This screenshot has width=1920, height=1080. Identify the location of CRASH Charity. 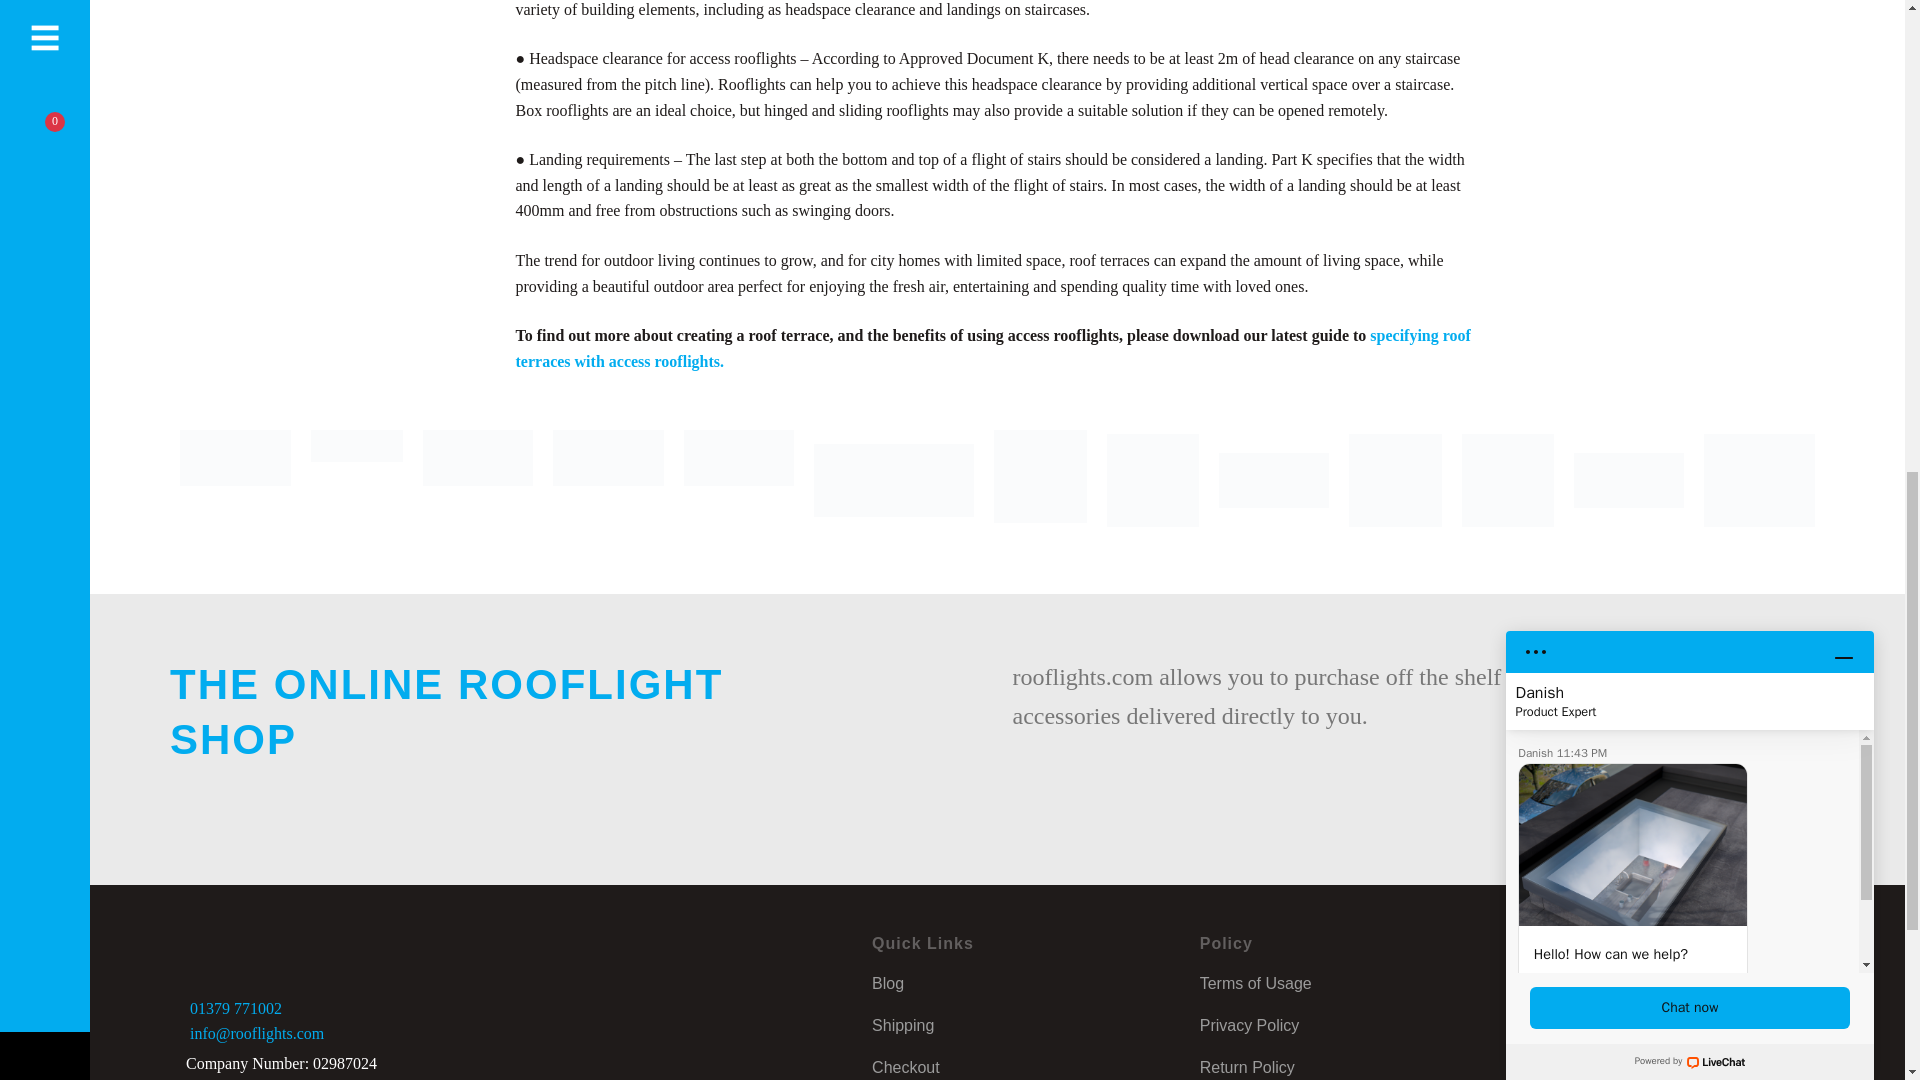
(1040, 480).